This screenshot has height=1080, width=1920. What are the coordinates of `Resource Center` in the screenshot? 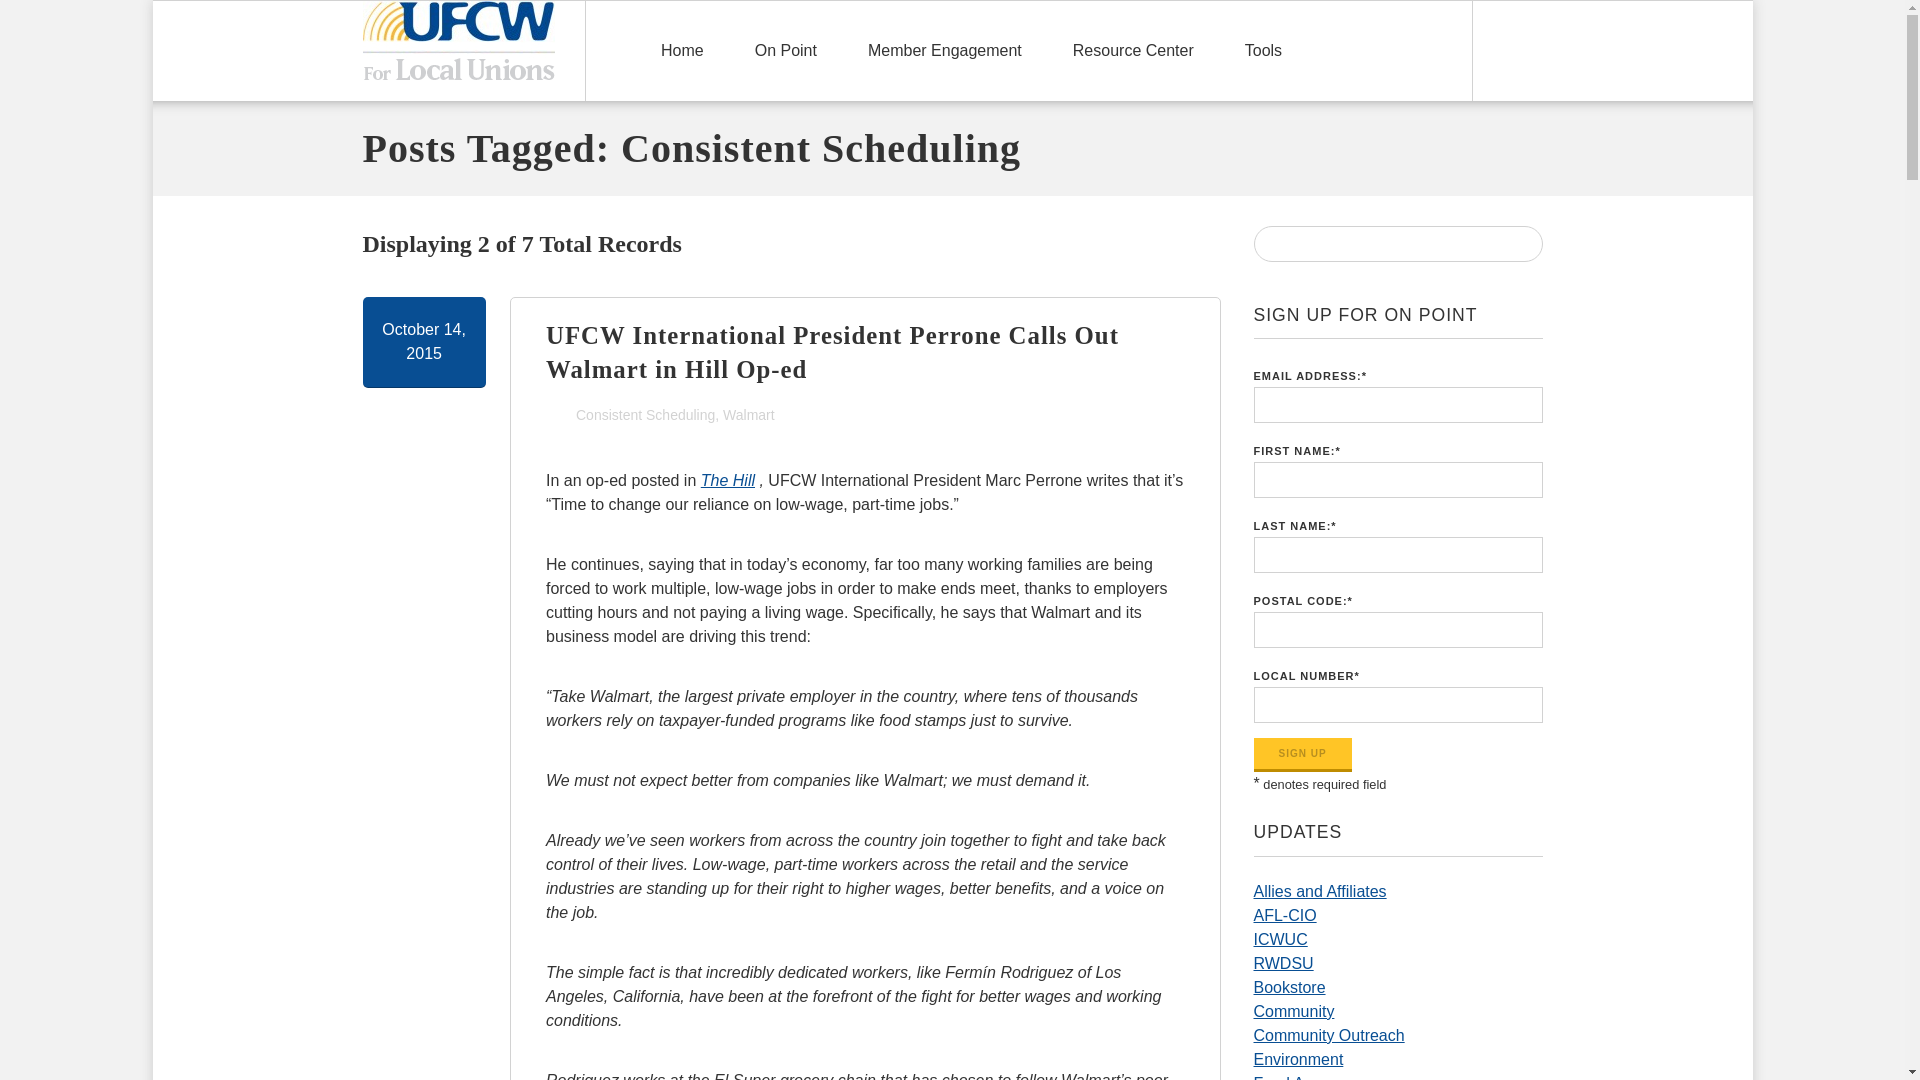 It's located at (1133, 51).